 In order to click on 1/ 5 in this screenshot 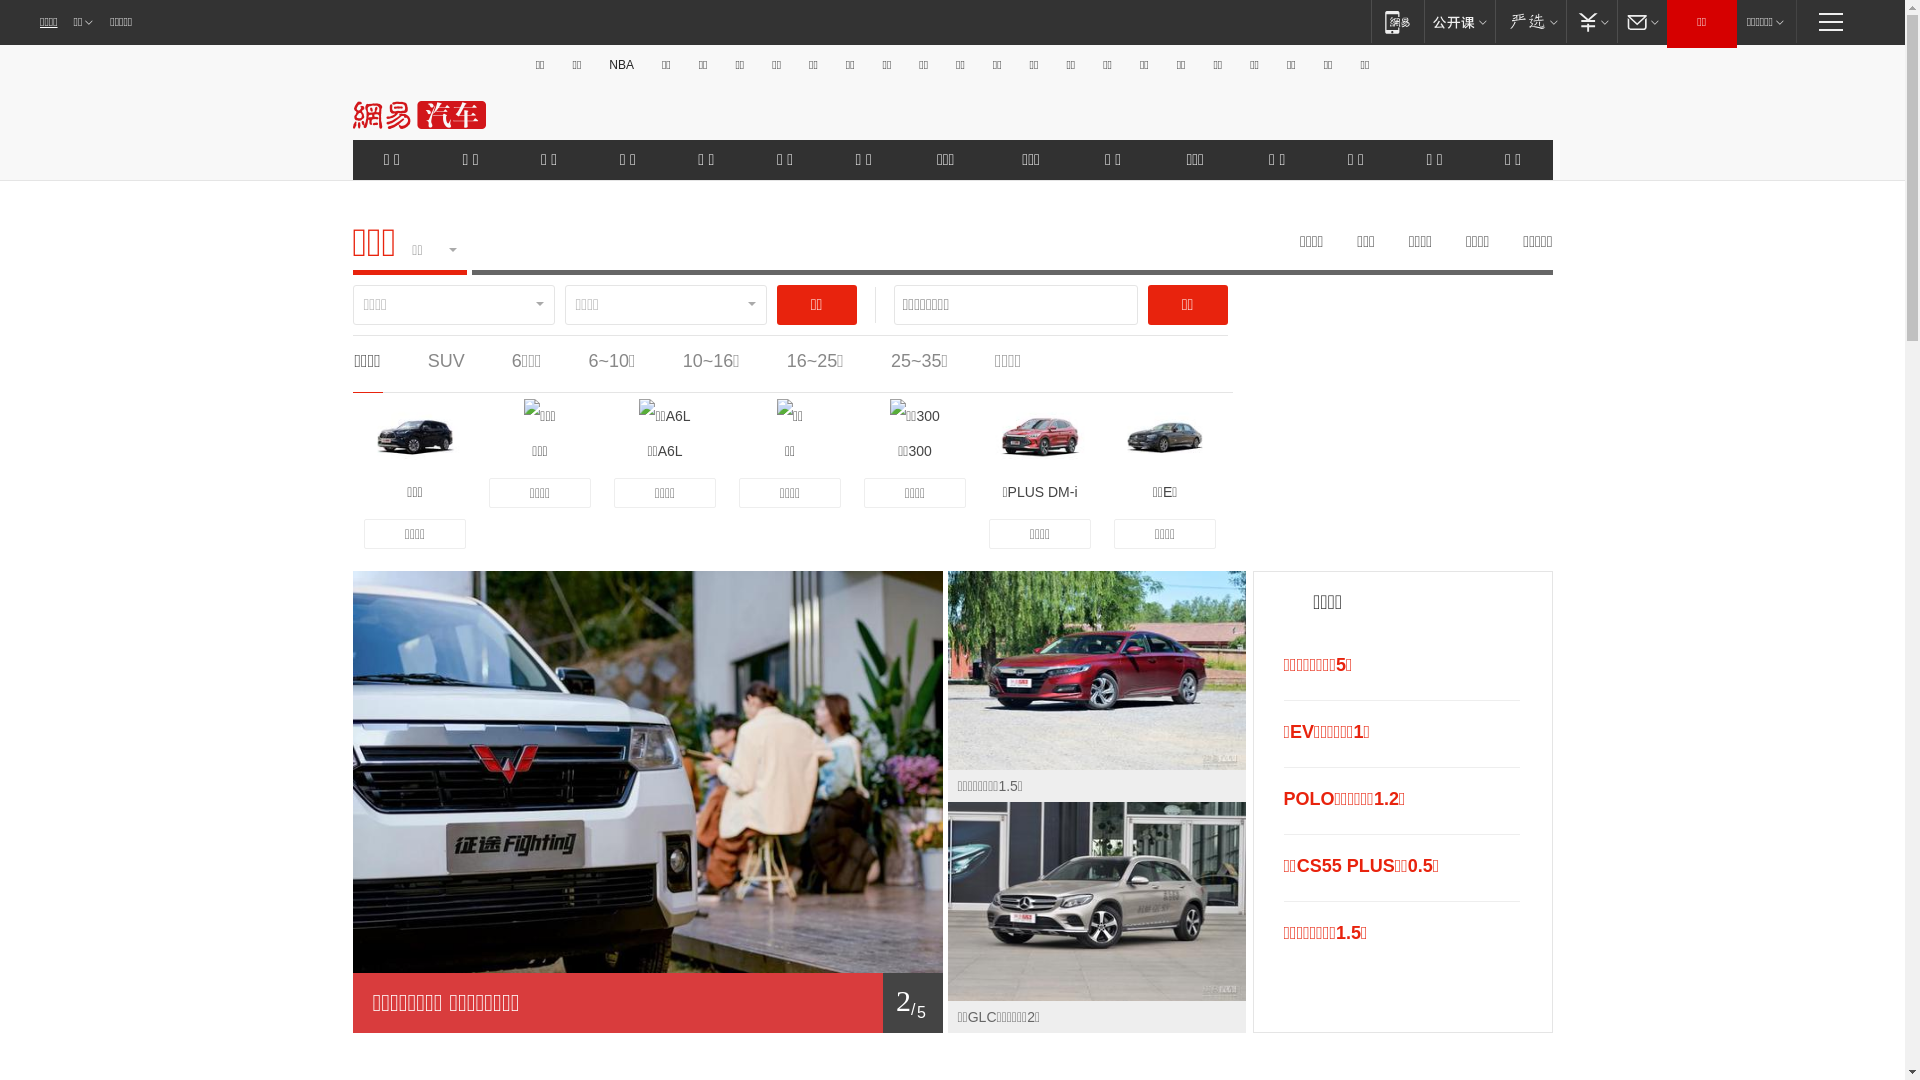, I will do `click(647, 1003)`.